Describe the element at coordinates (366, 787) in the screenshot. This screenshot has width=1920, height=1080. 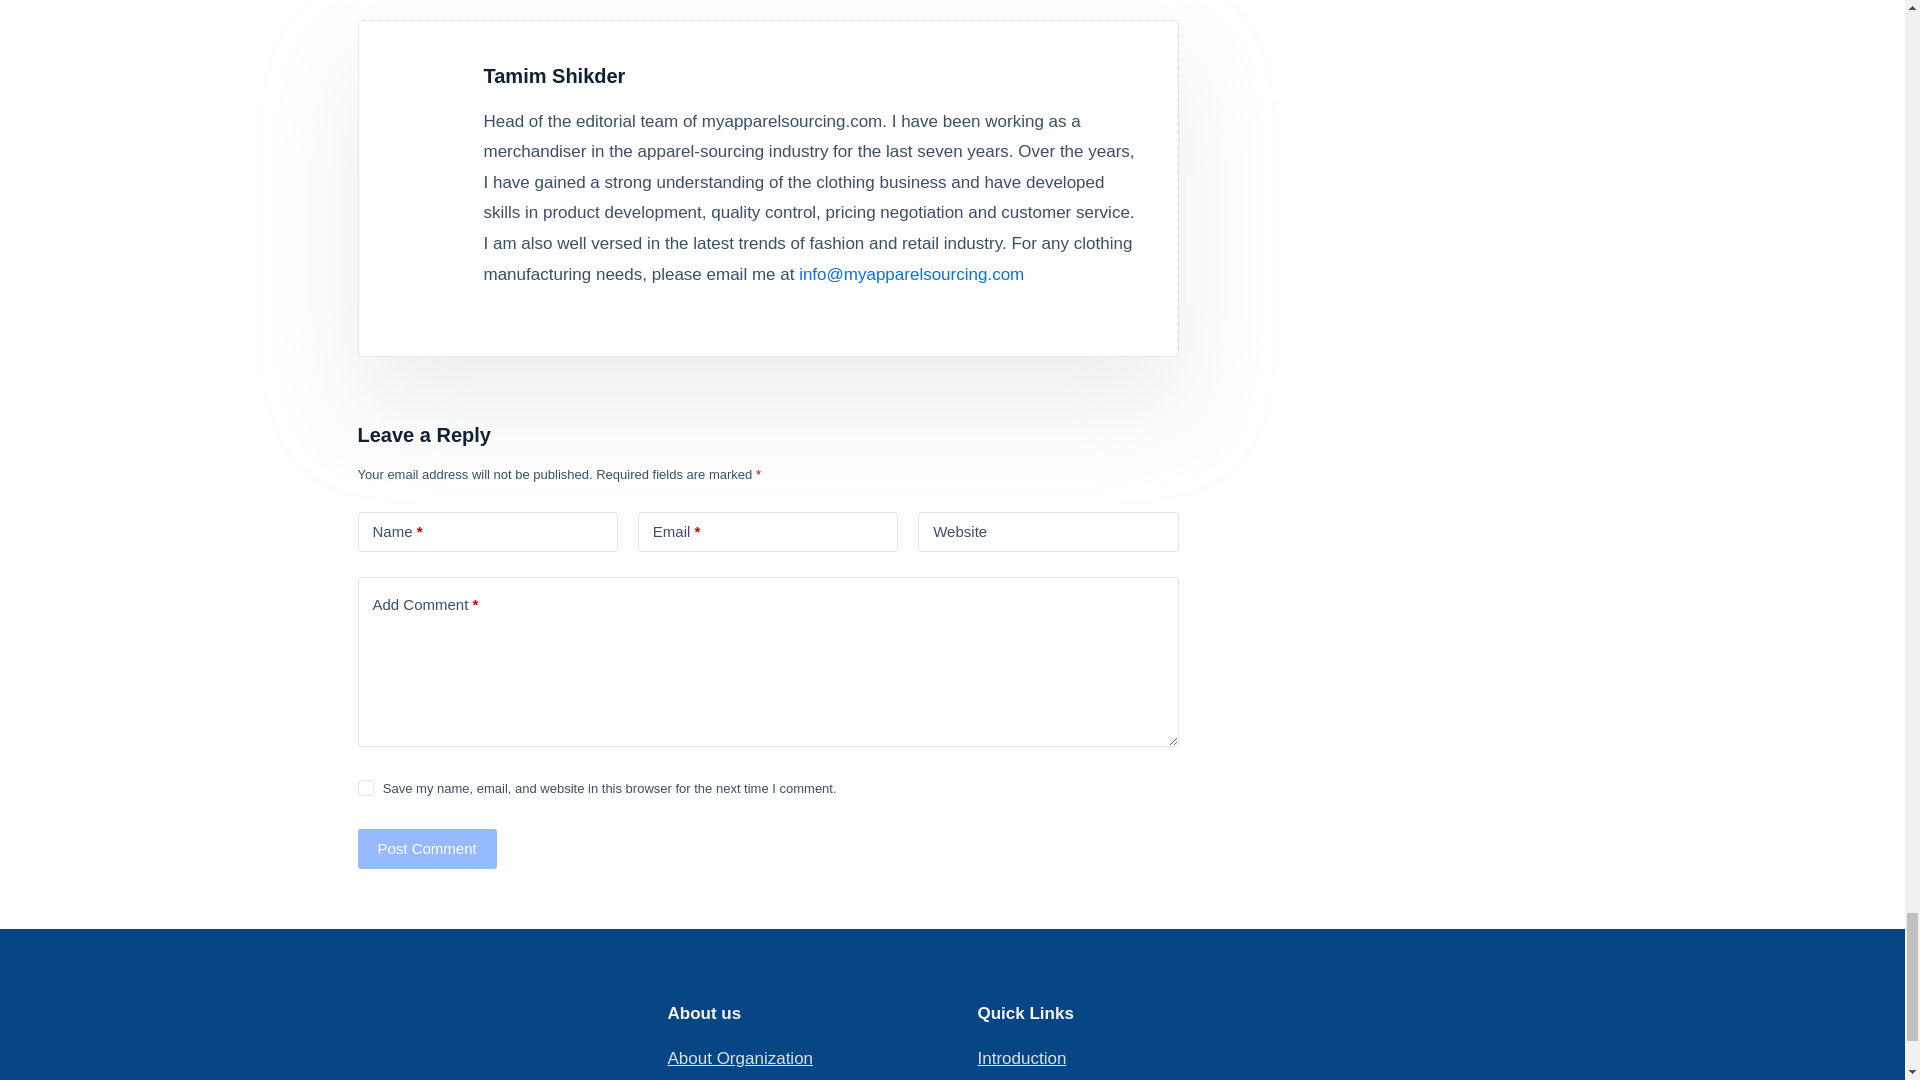
I see `yes` at that location.